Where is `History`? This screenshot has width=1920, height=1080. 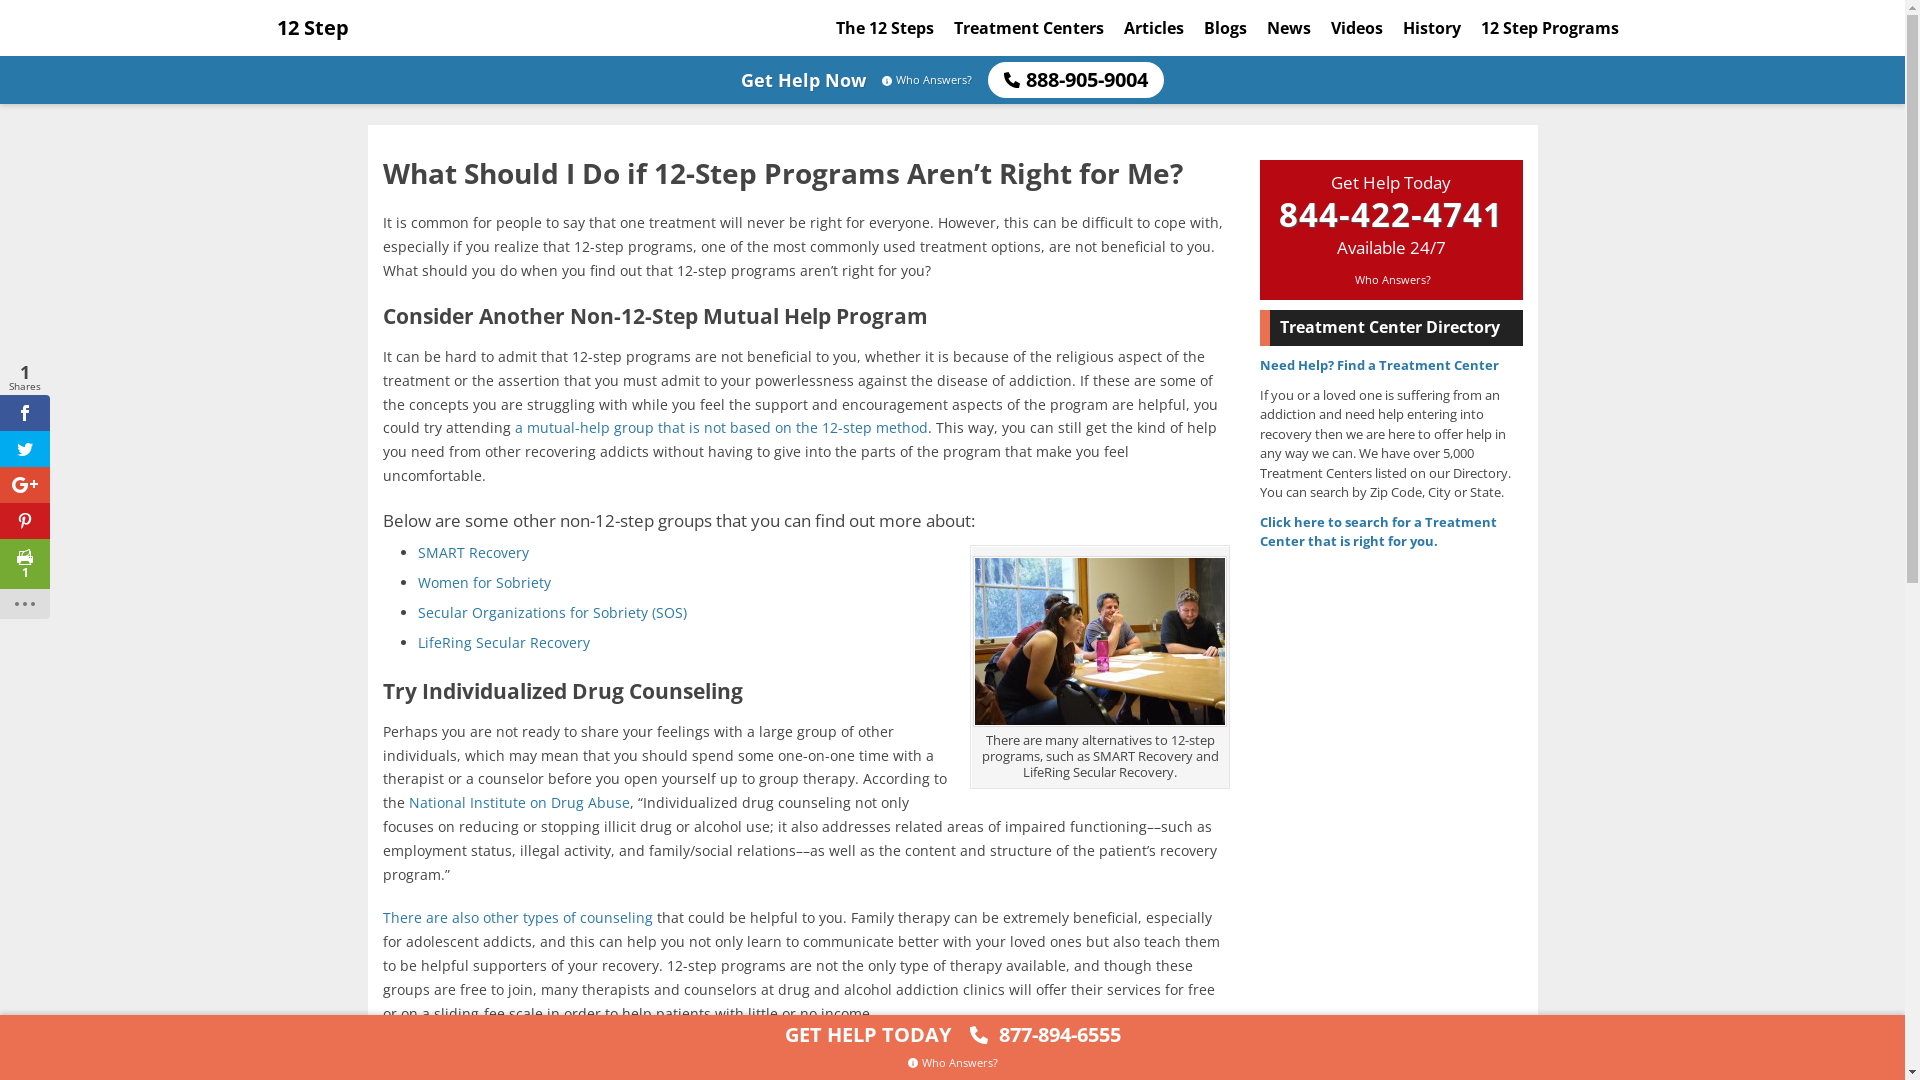
History is located at coordinates (1431, 28).